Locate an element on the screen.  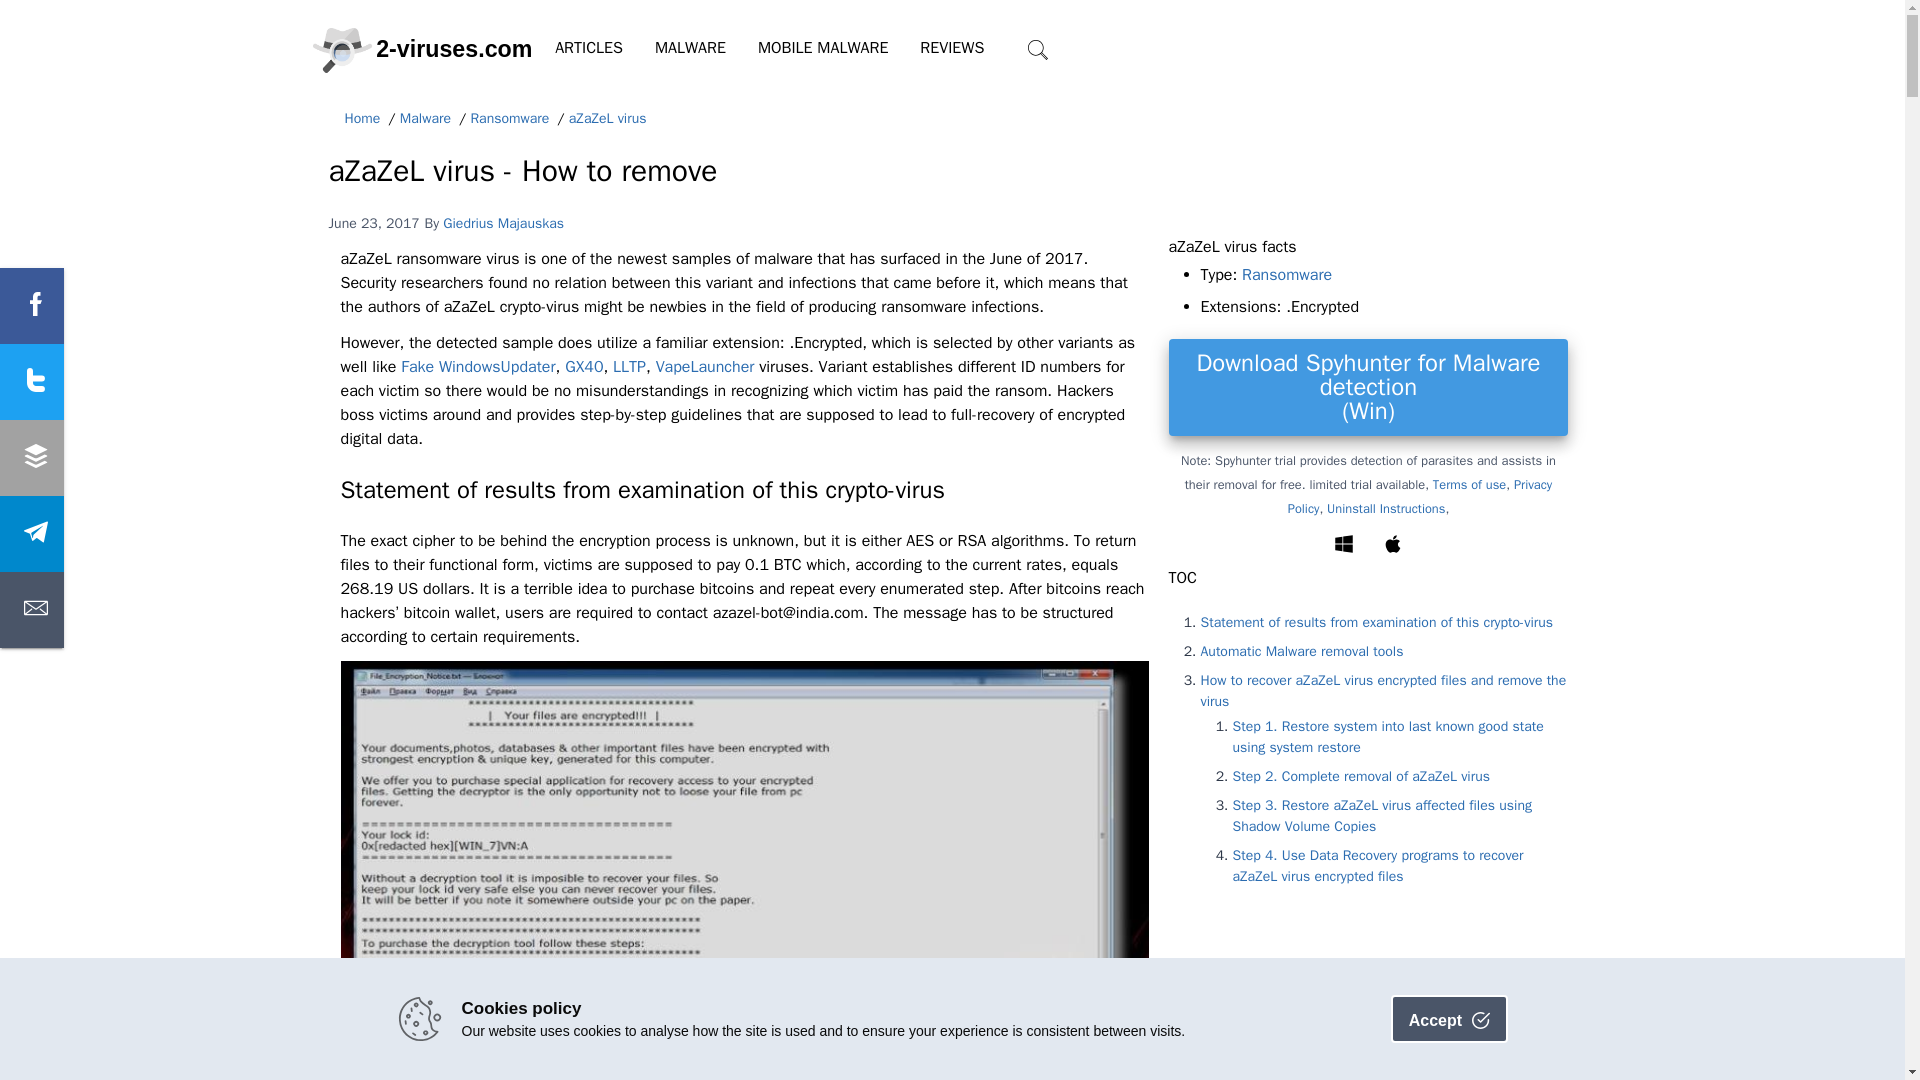
Home is located at coordinates (362, 119).